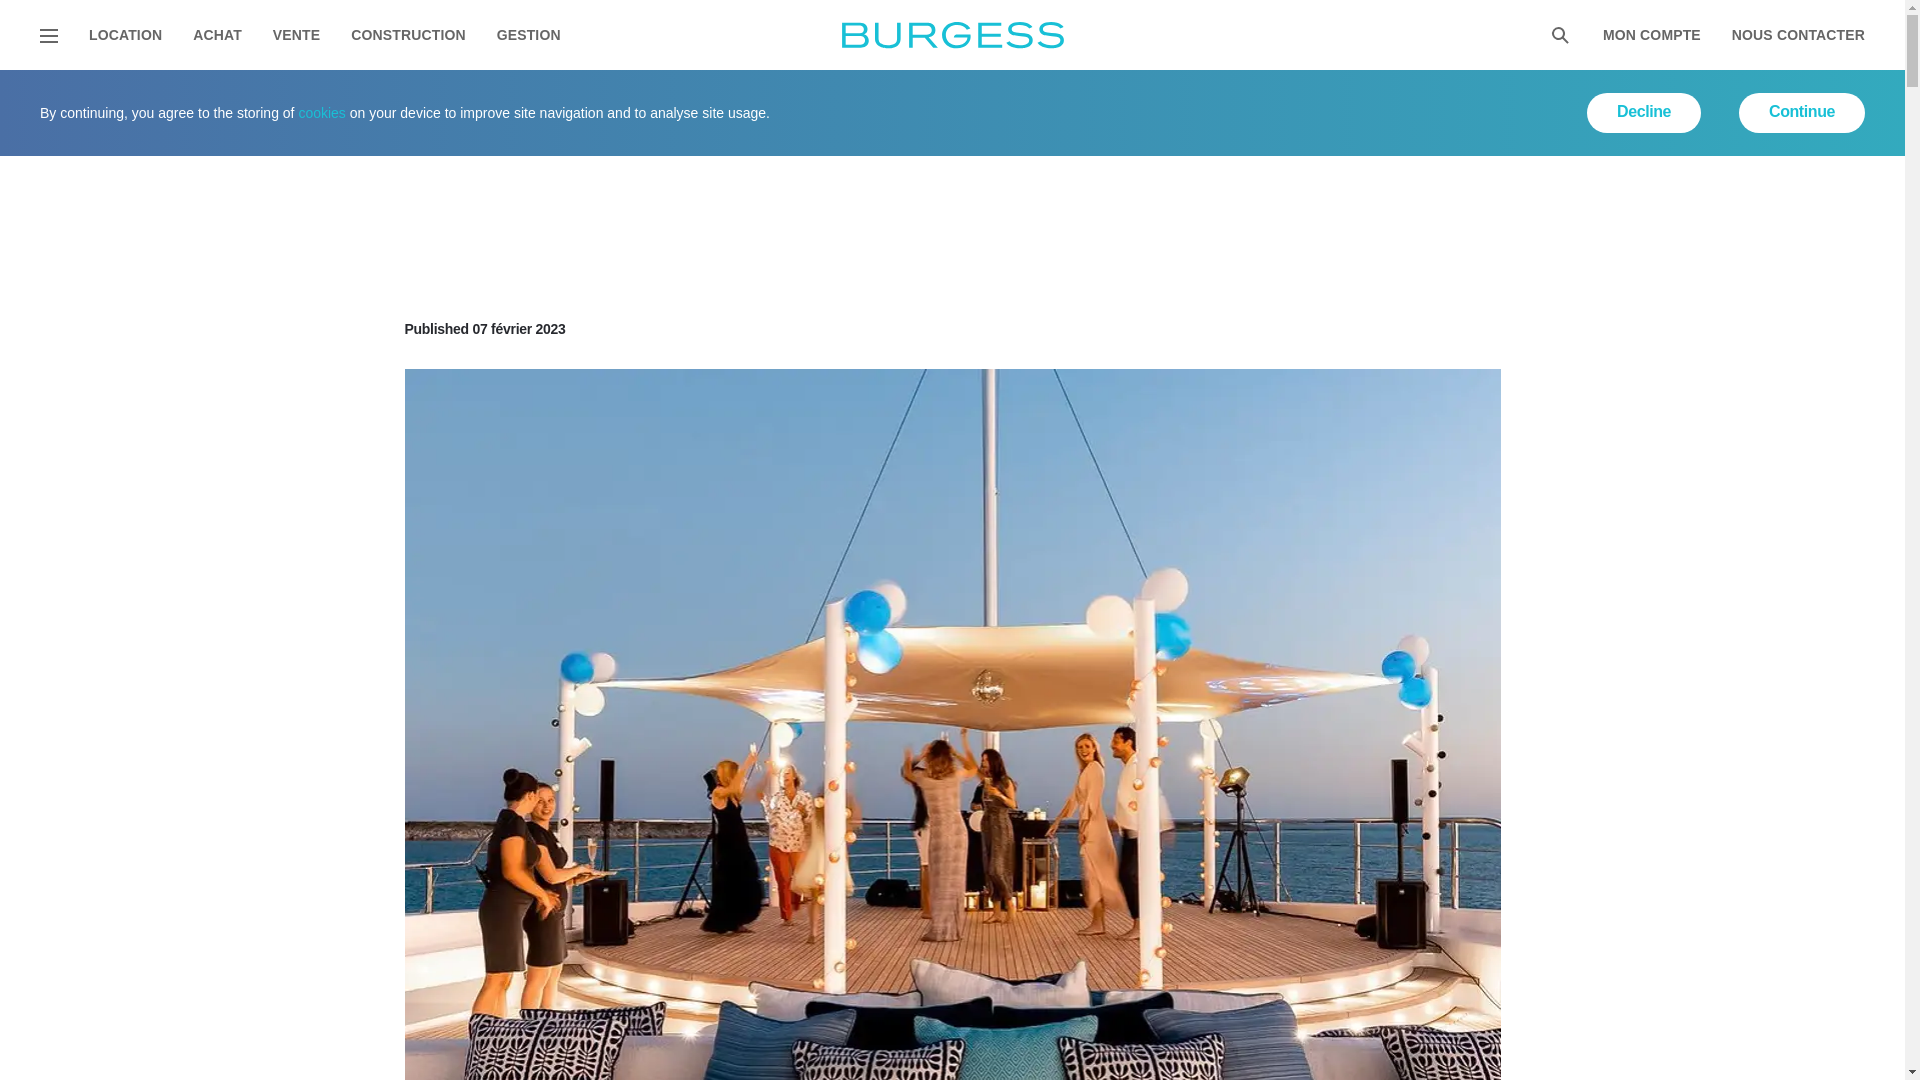 The width and height of the screenshot is (1920, 1080). I want to click on ACHAT, so click(217, 36).